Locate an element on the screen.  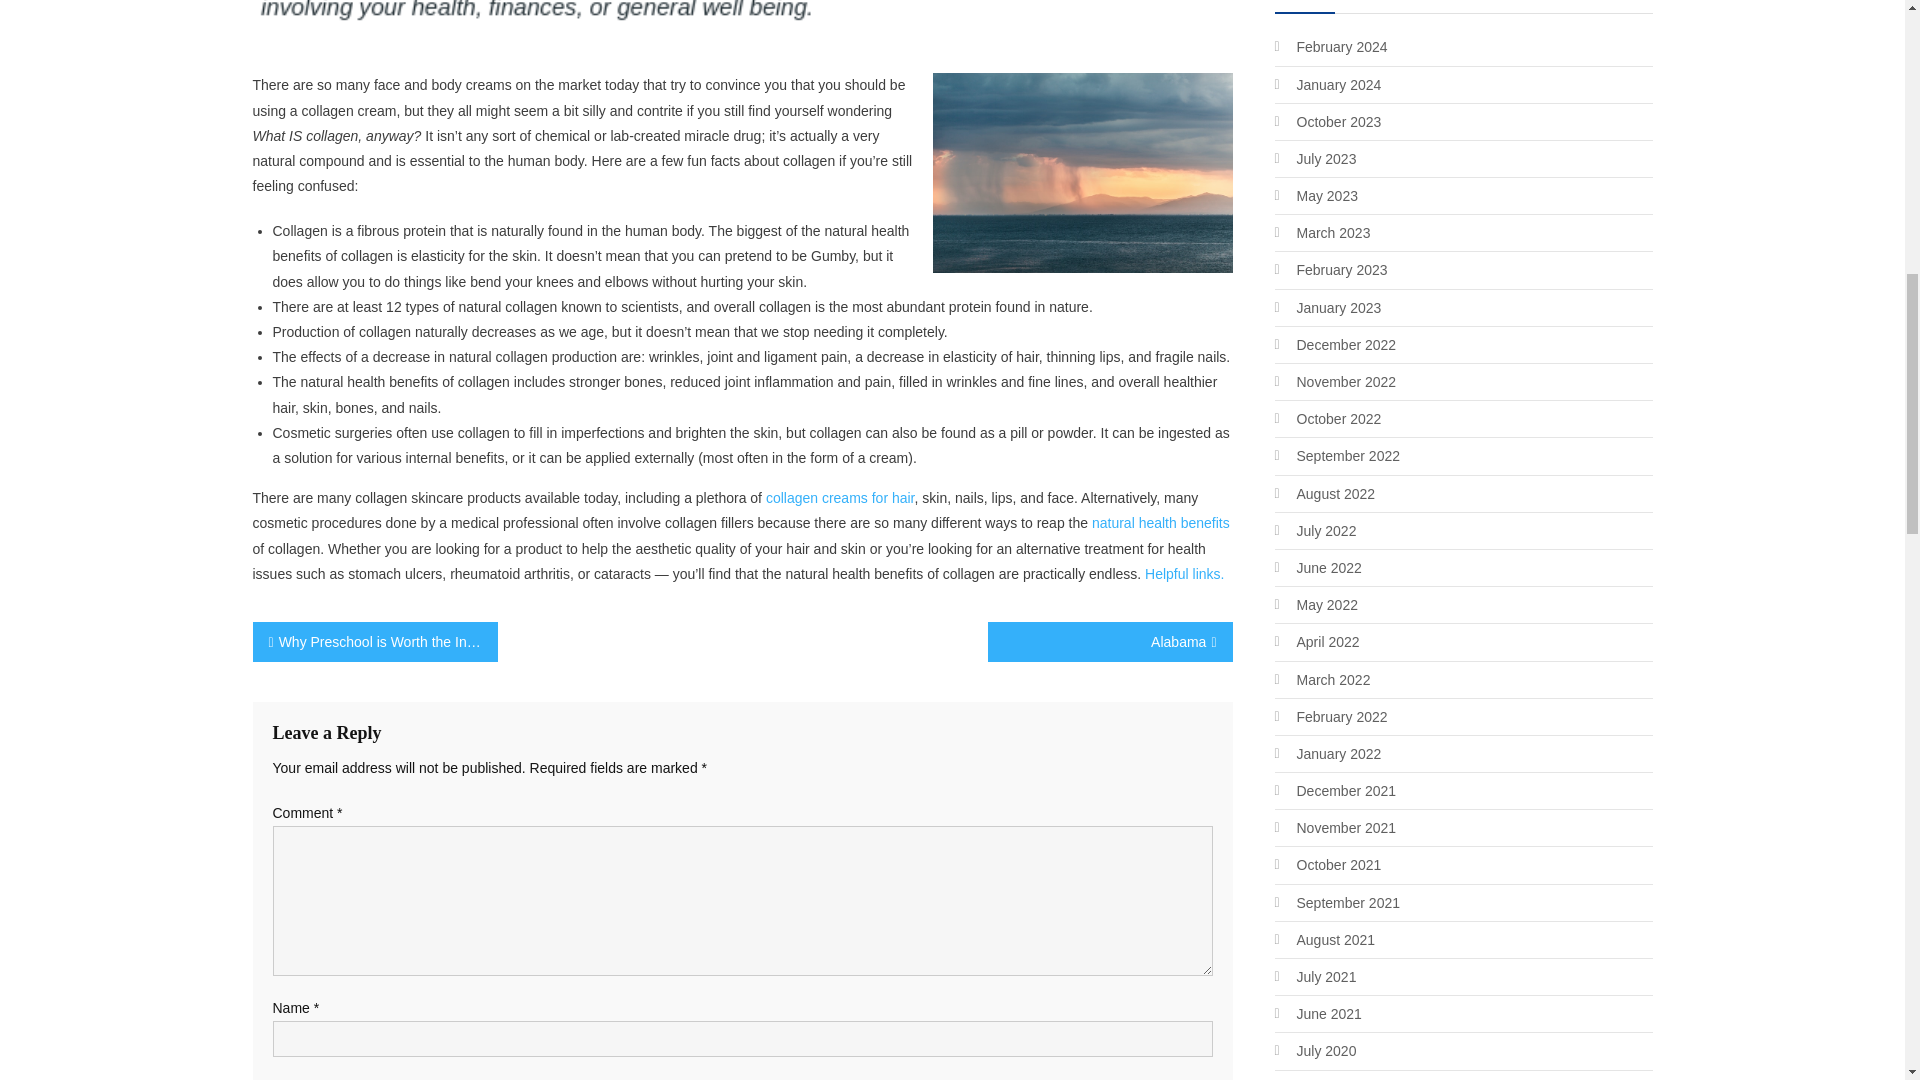
July 2023 is located at coordinates (1314, 158).